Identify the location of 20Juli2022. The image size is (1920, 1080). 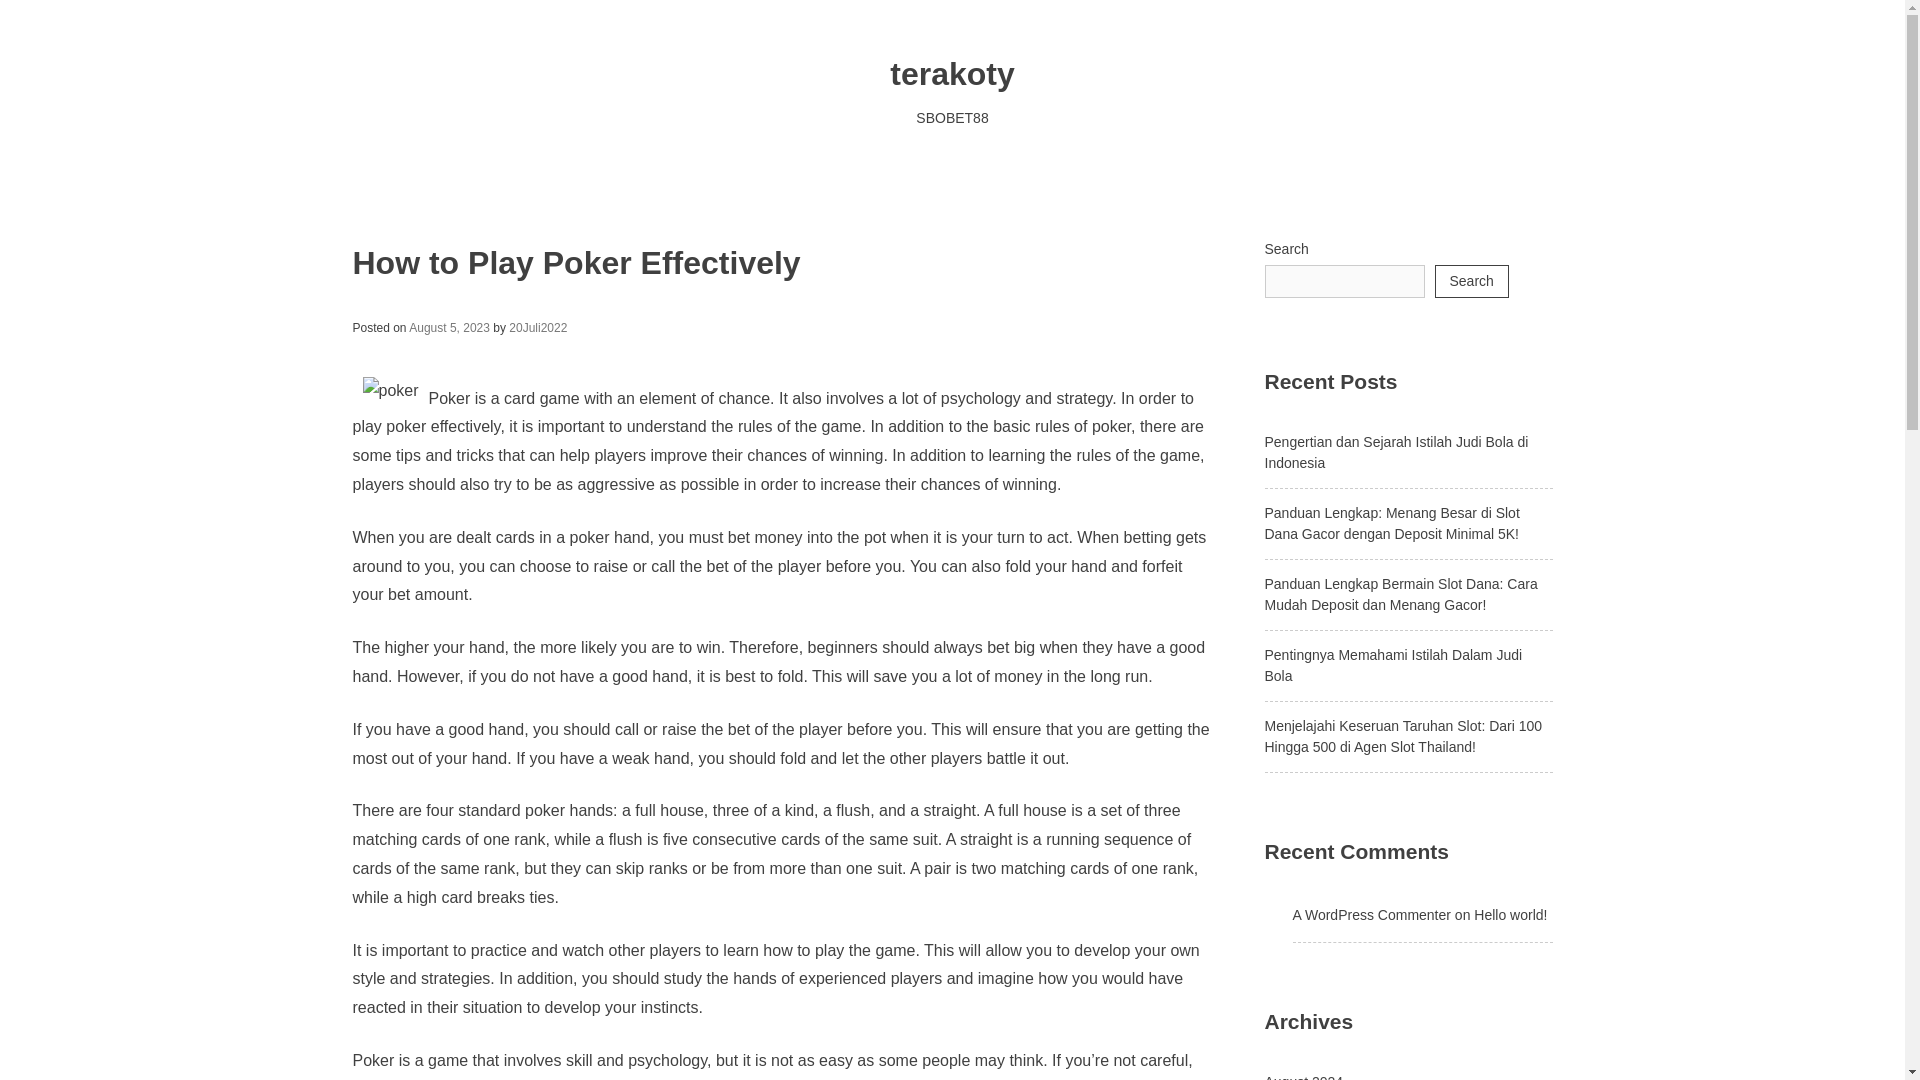
(537, 327).